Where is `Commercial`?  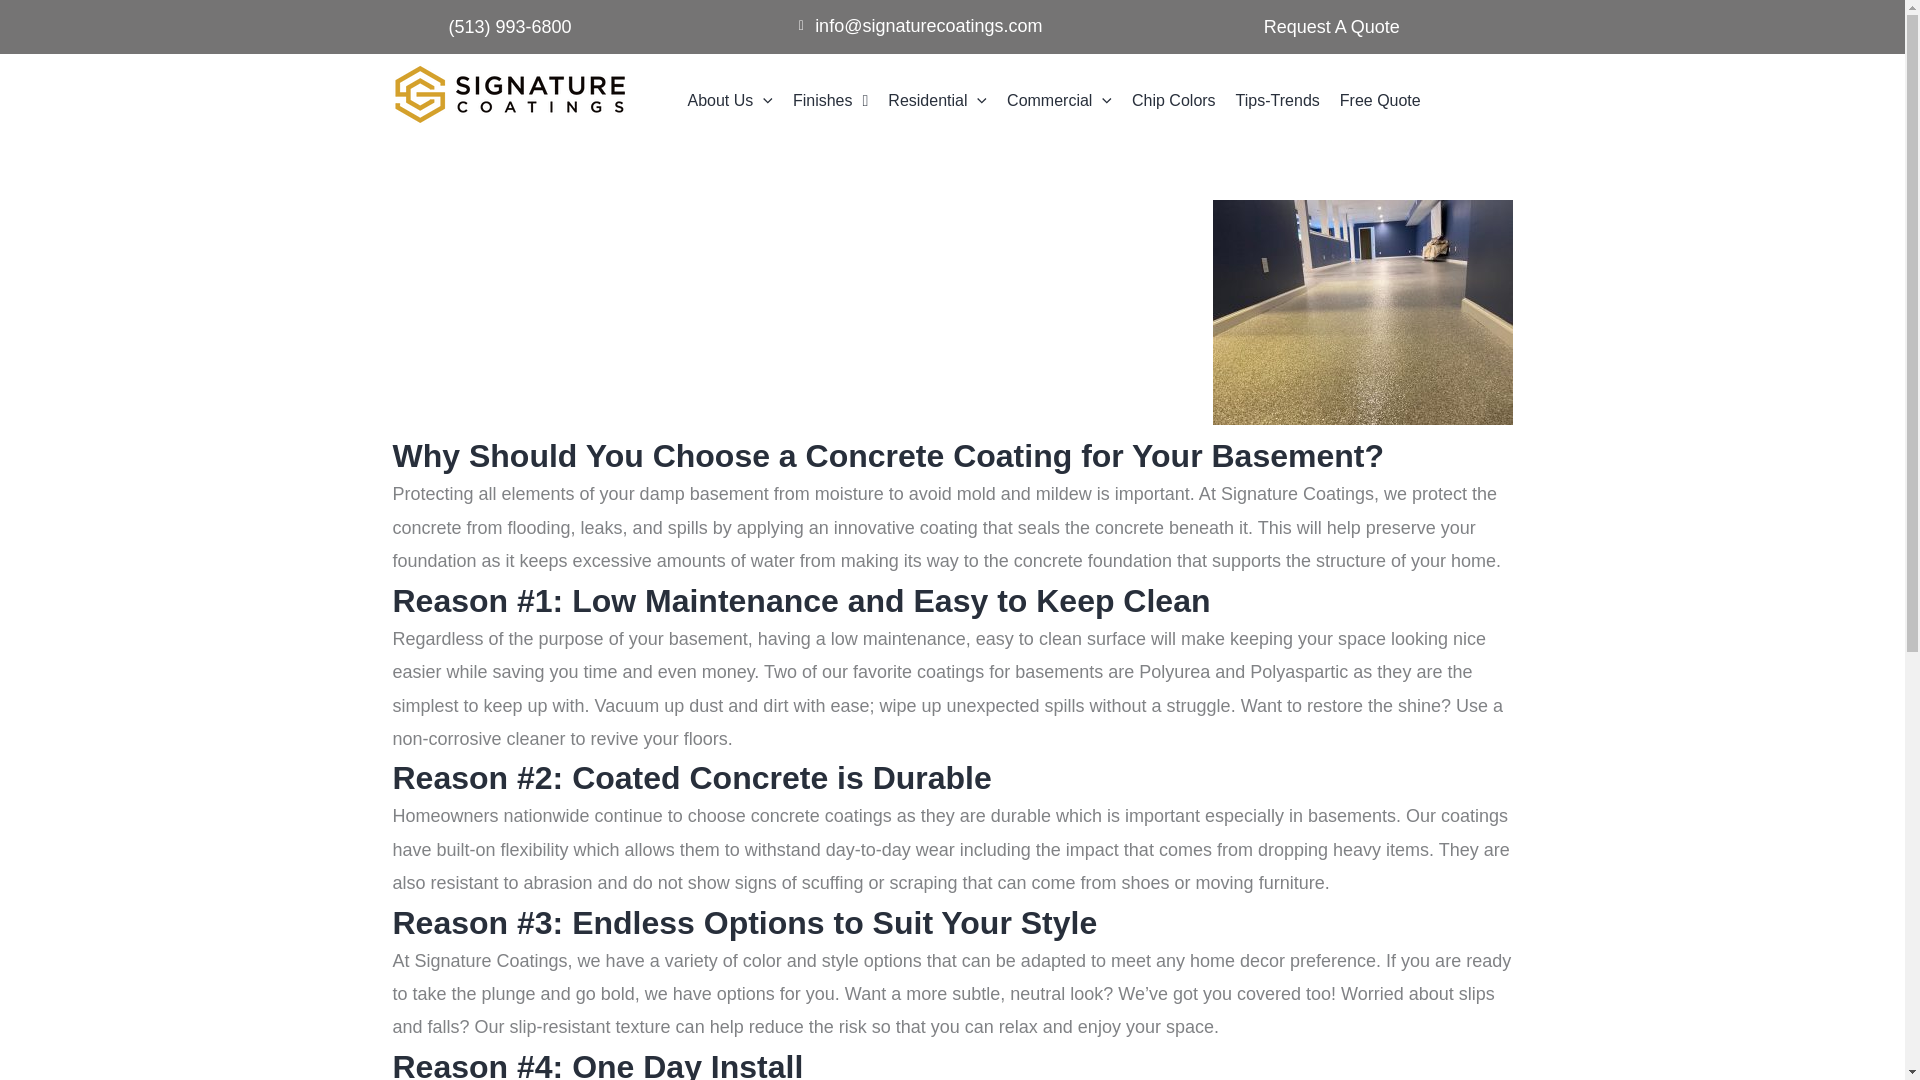
Commercial is located at coordinates (1058, 100).